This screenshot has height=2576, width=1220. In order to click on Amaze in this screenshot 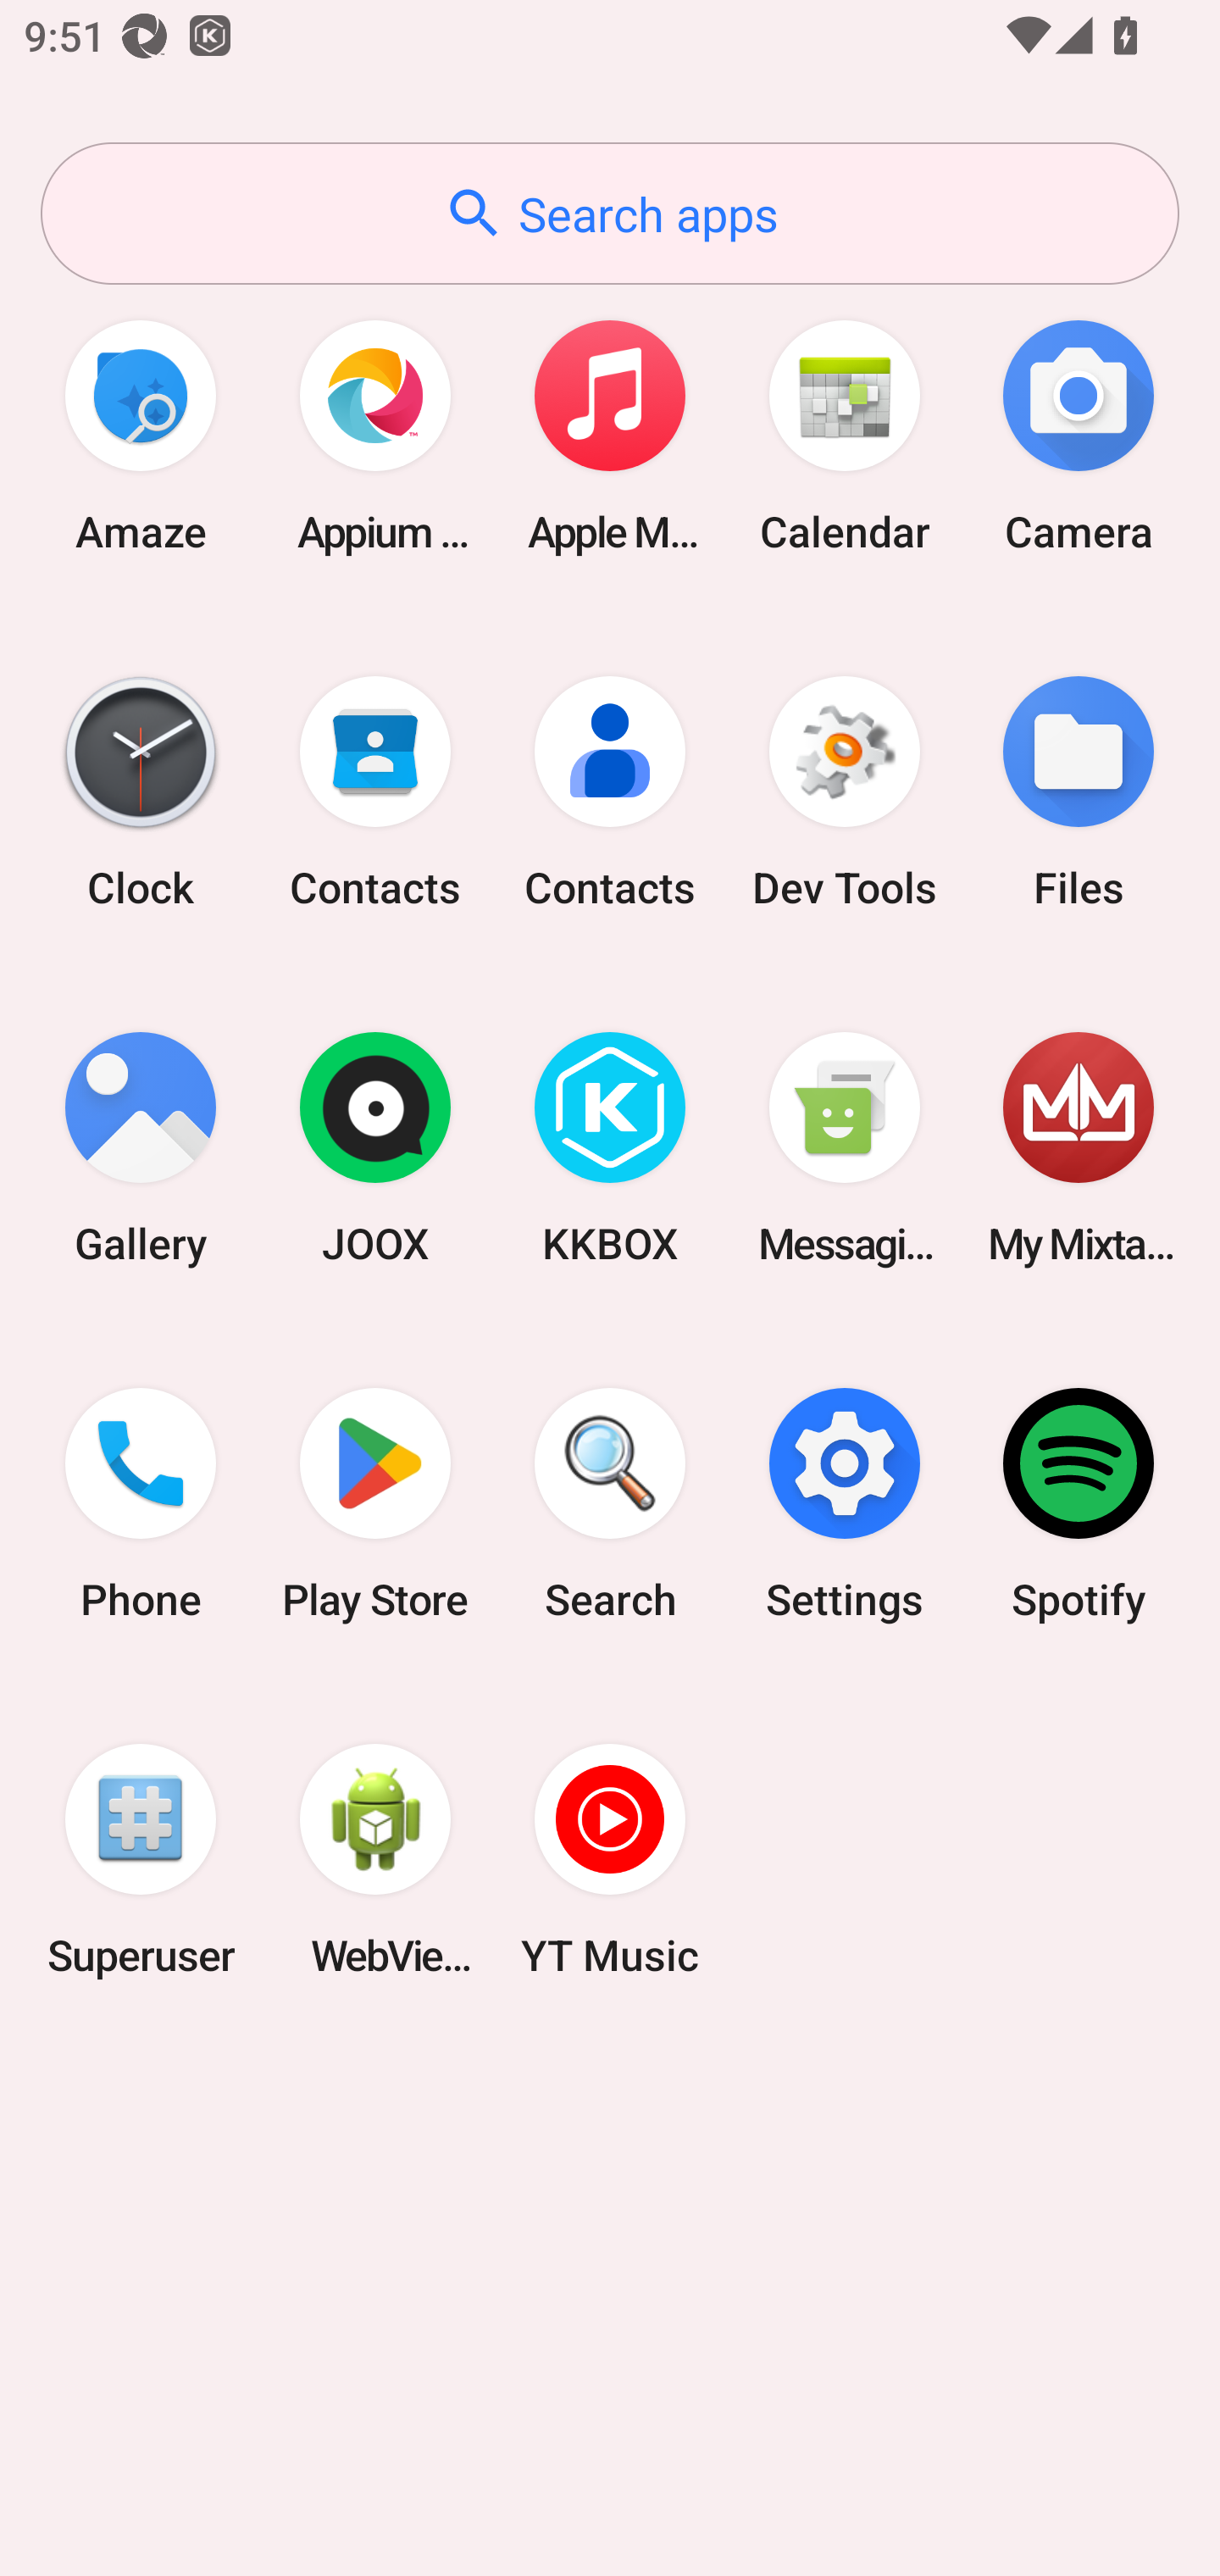, I will do `click(141, 436)`.